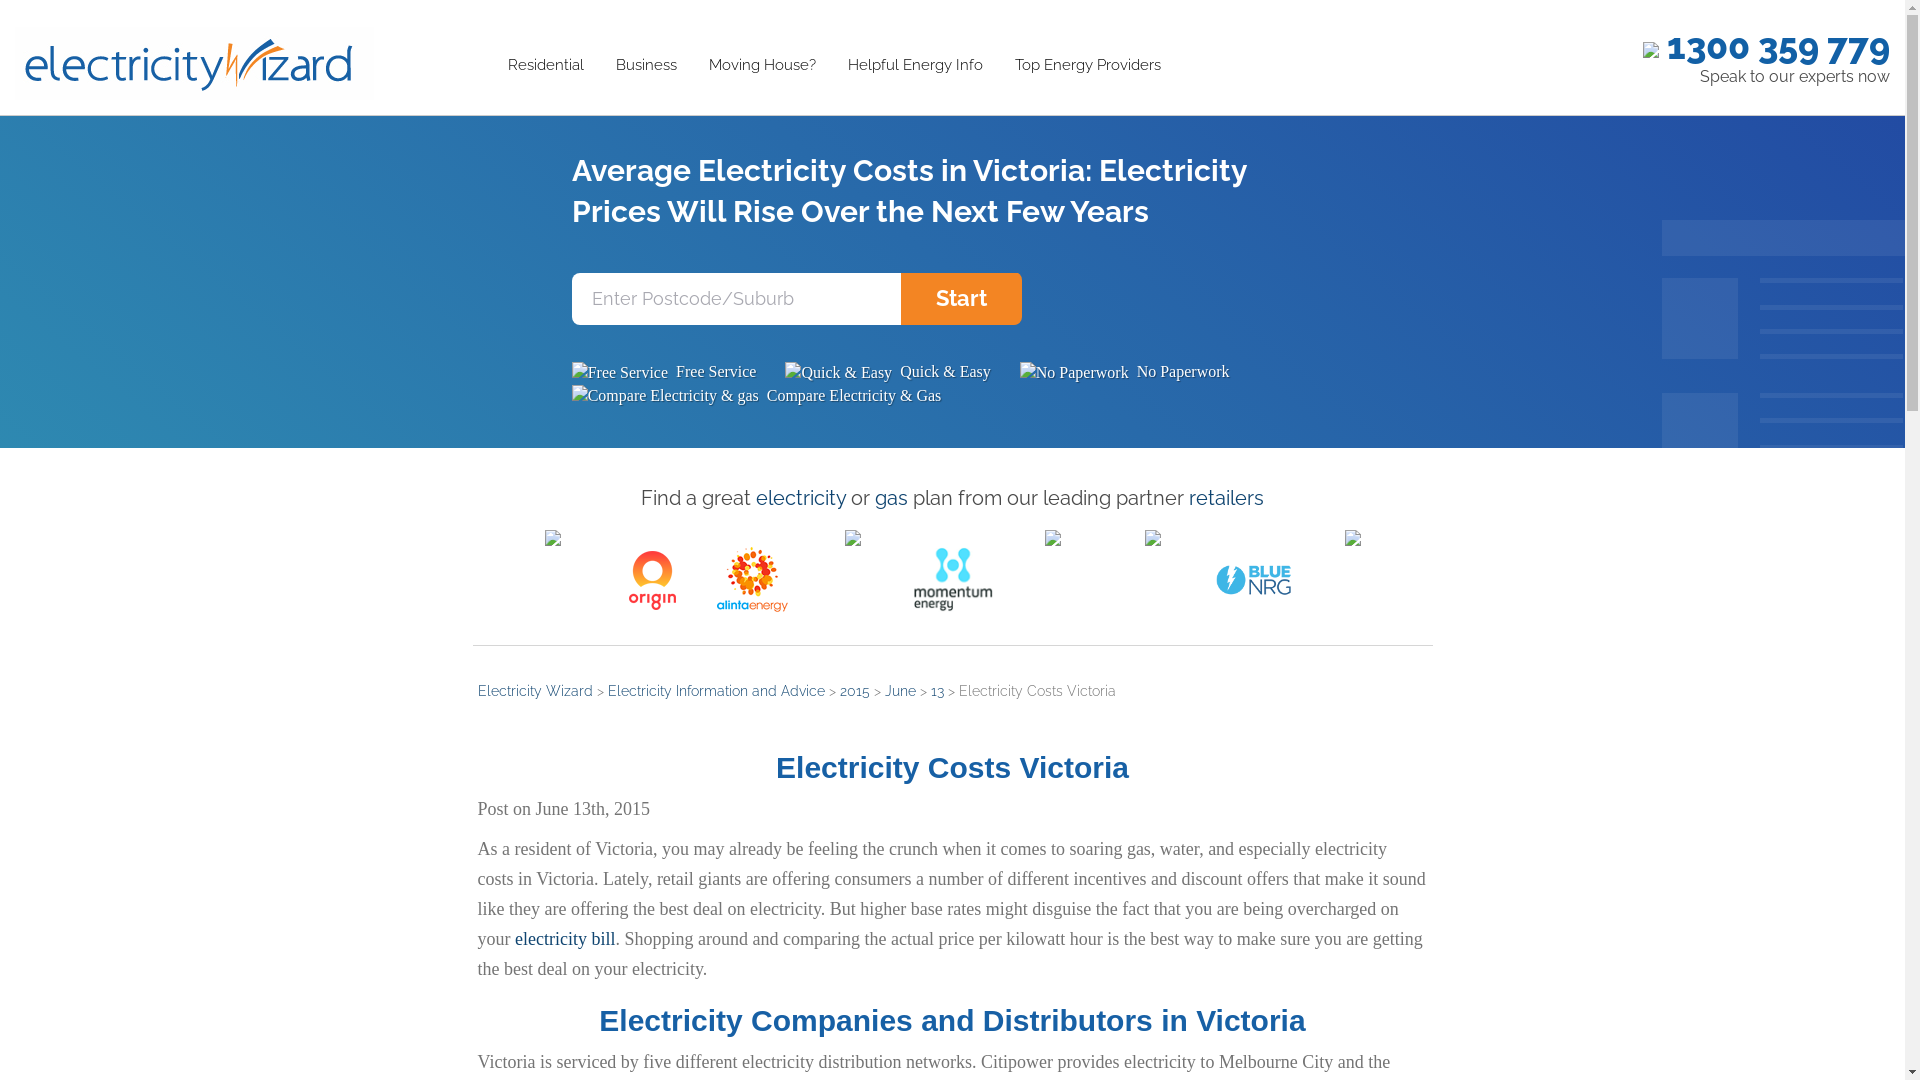  Describe the element at coordinates (801, 498) in the screenshot. I see `electricity` at that location.